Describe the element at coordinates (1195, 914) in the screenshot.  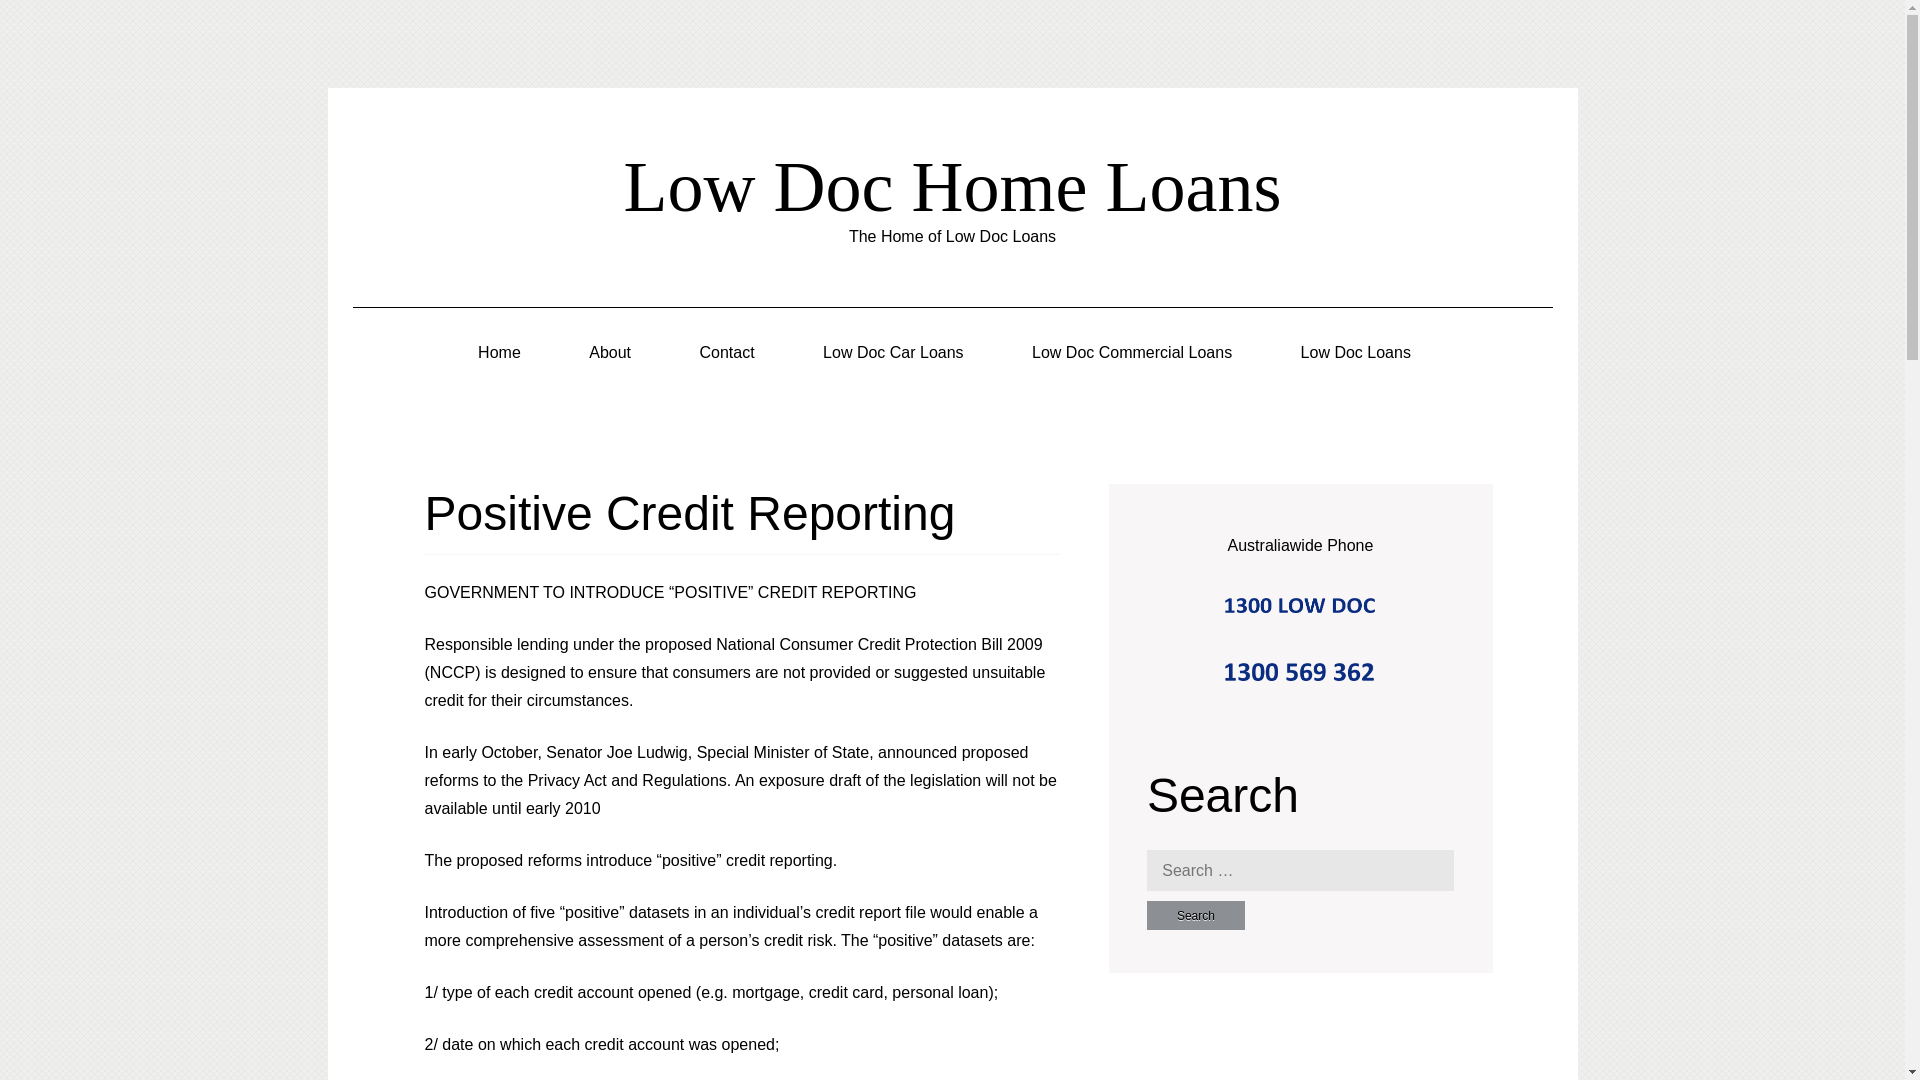
I see `Search` at that location.